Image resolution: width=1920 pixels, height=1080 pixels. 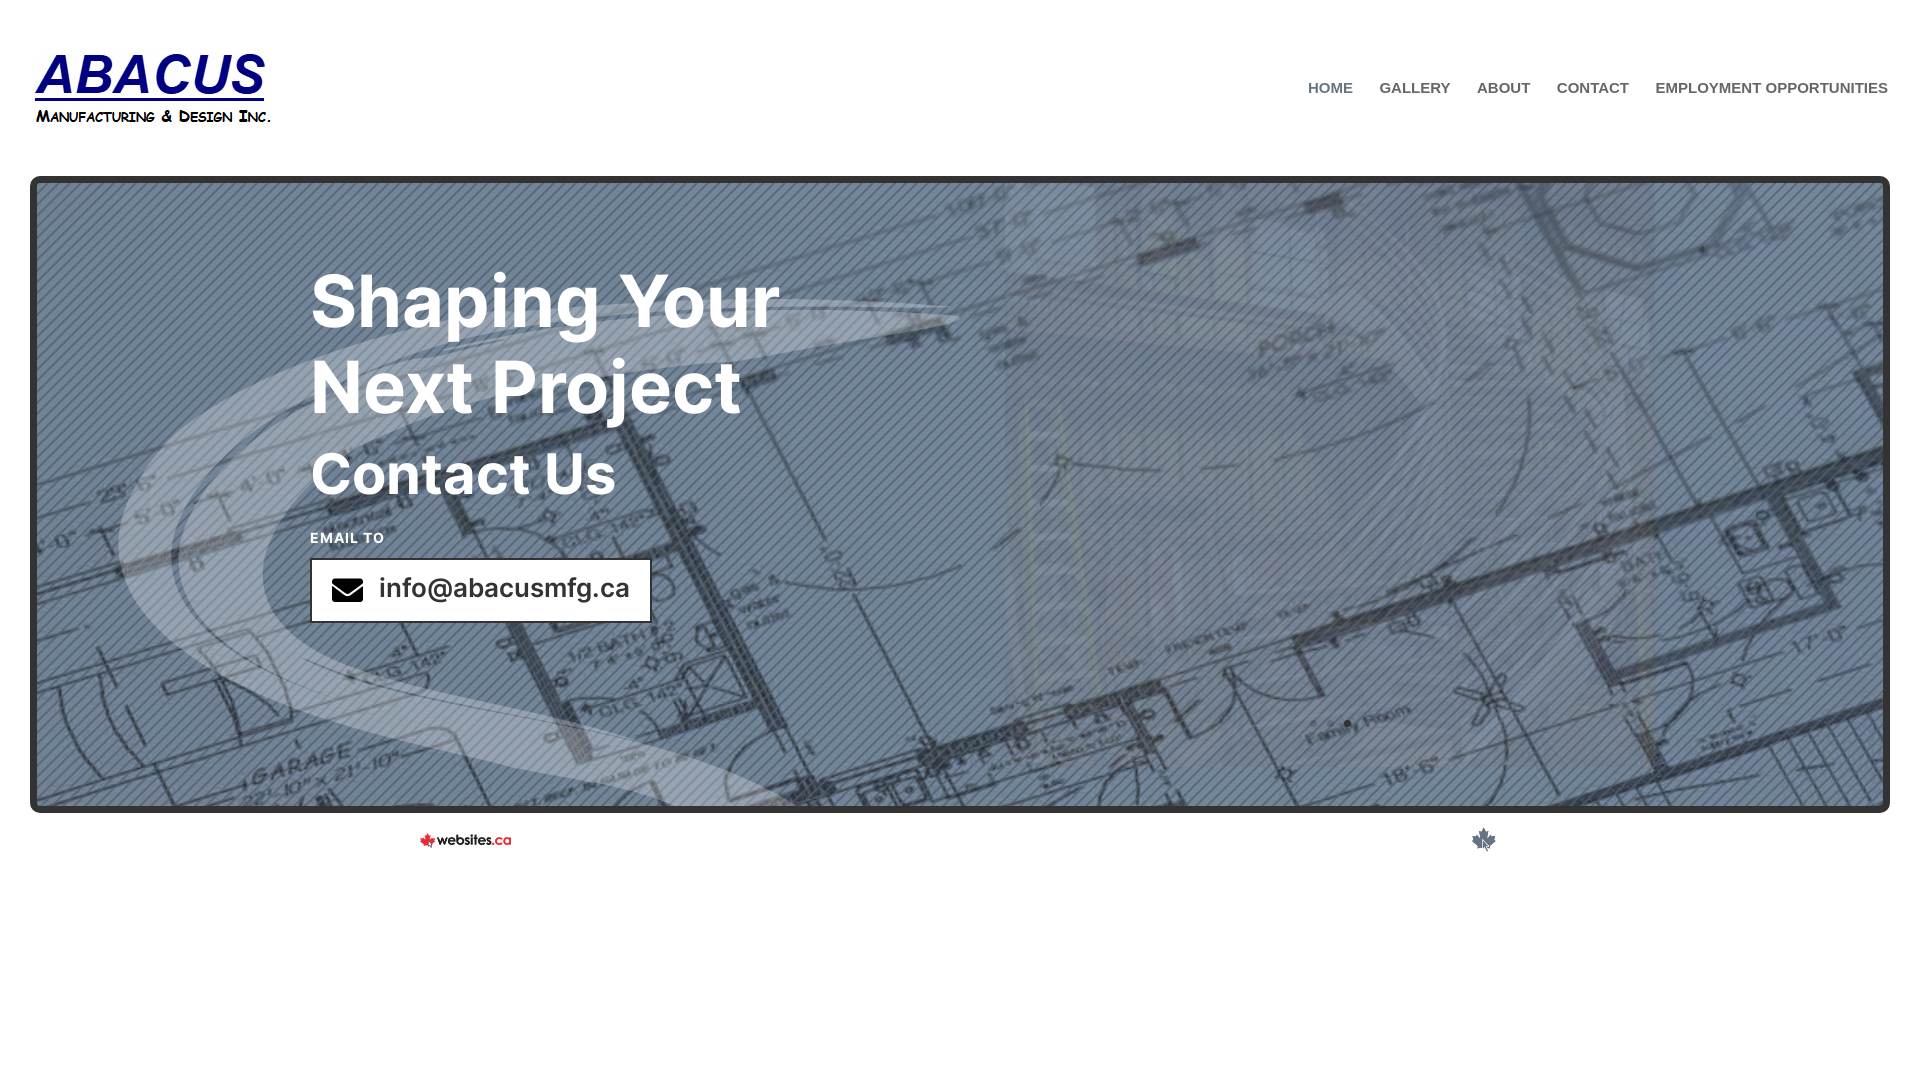 What do you see at coordinates (1504, 128) in the screenshot?
I see `ABOUT` at bounding box center [1504, 128].